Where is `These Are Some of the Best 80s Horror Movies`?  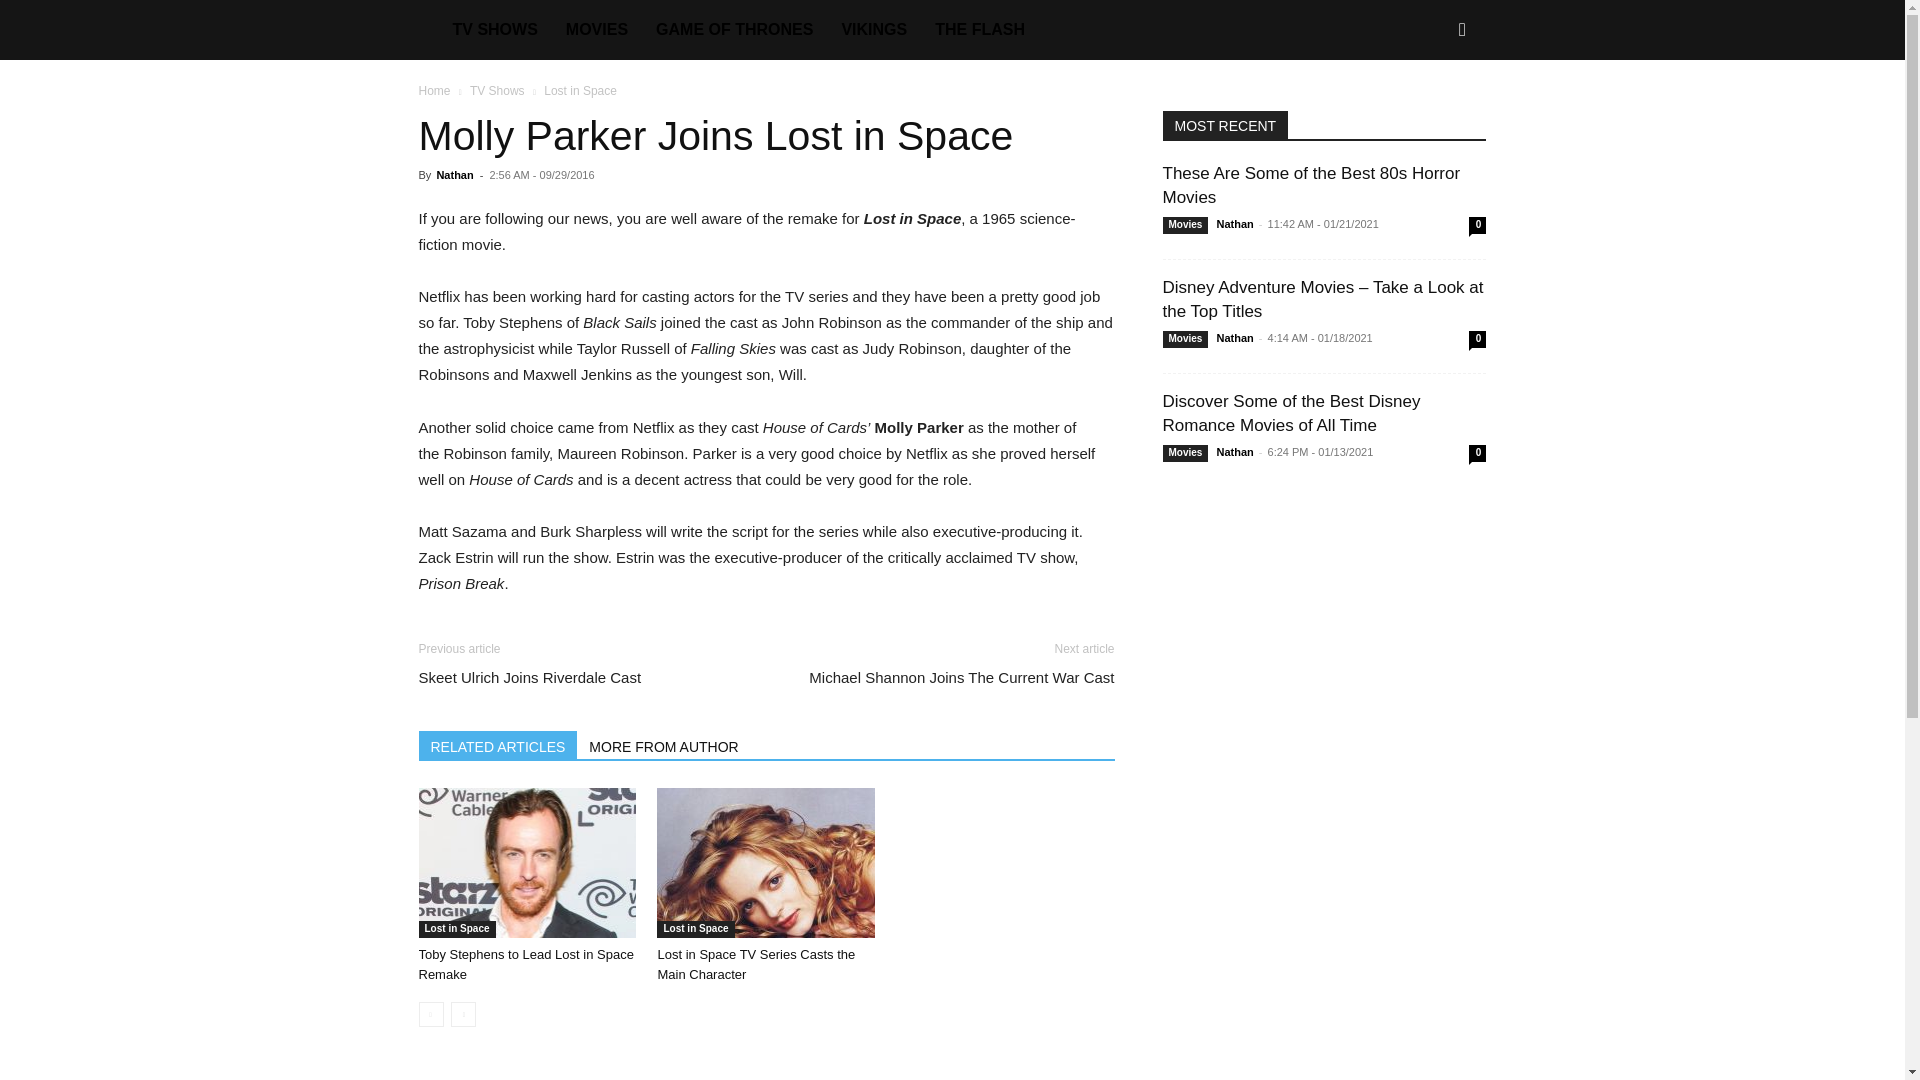
These Are Some of the Best 80s Horror Movies is located at coordinates (1310, 186).